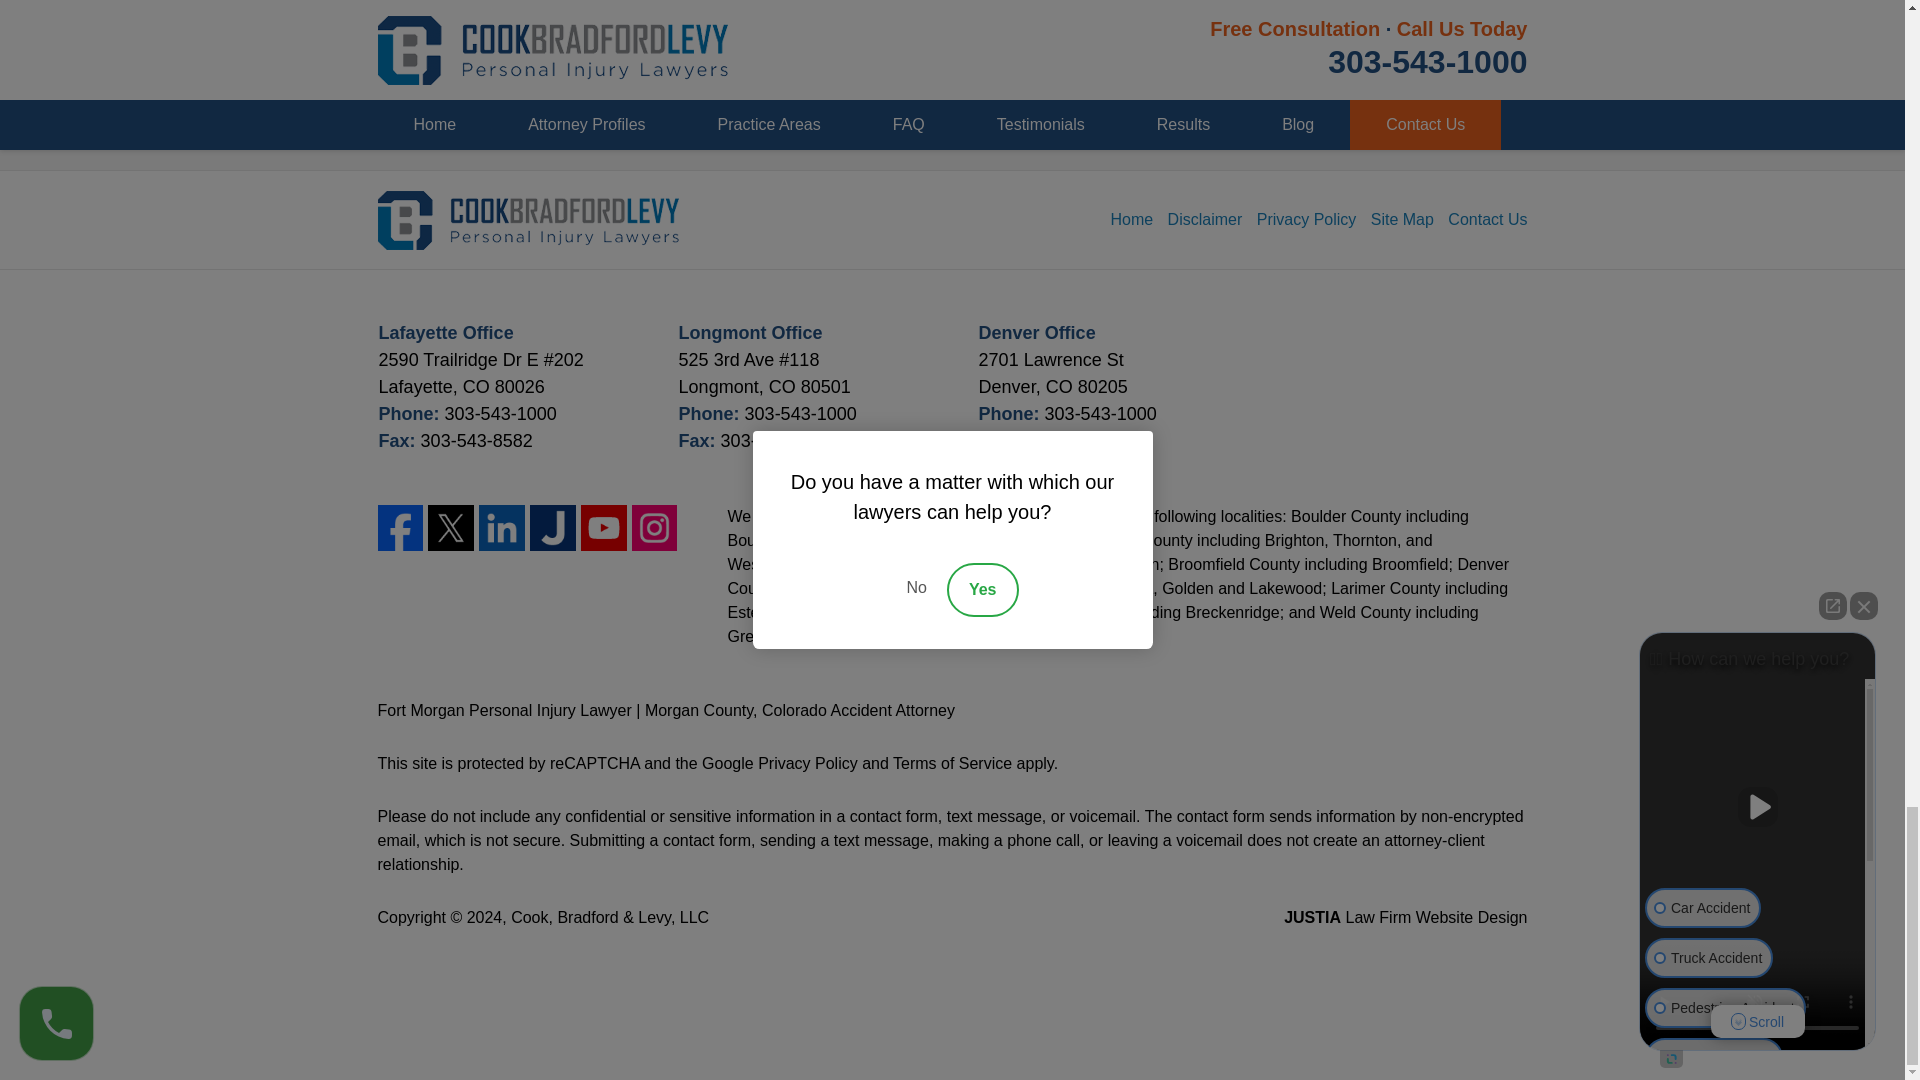  I want to click on Facebook, so click(401, 528).